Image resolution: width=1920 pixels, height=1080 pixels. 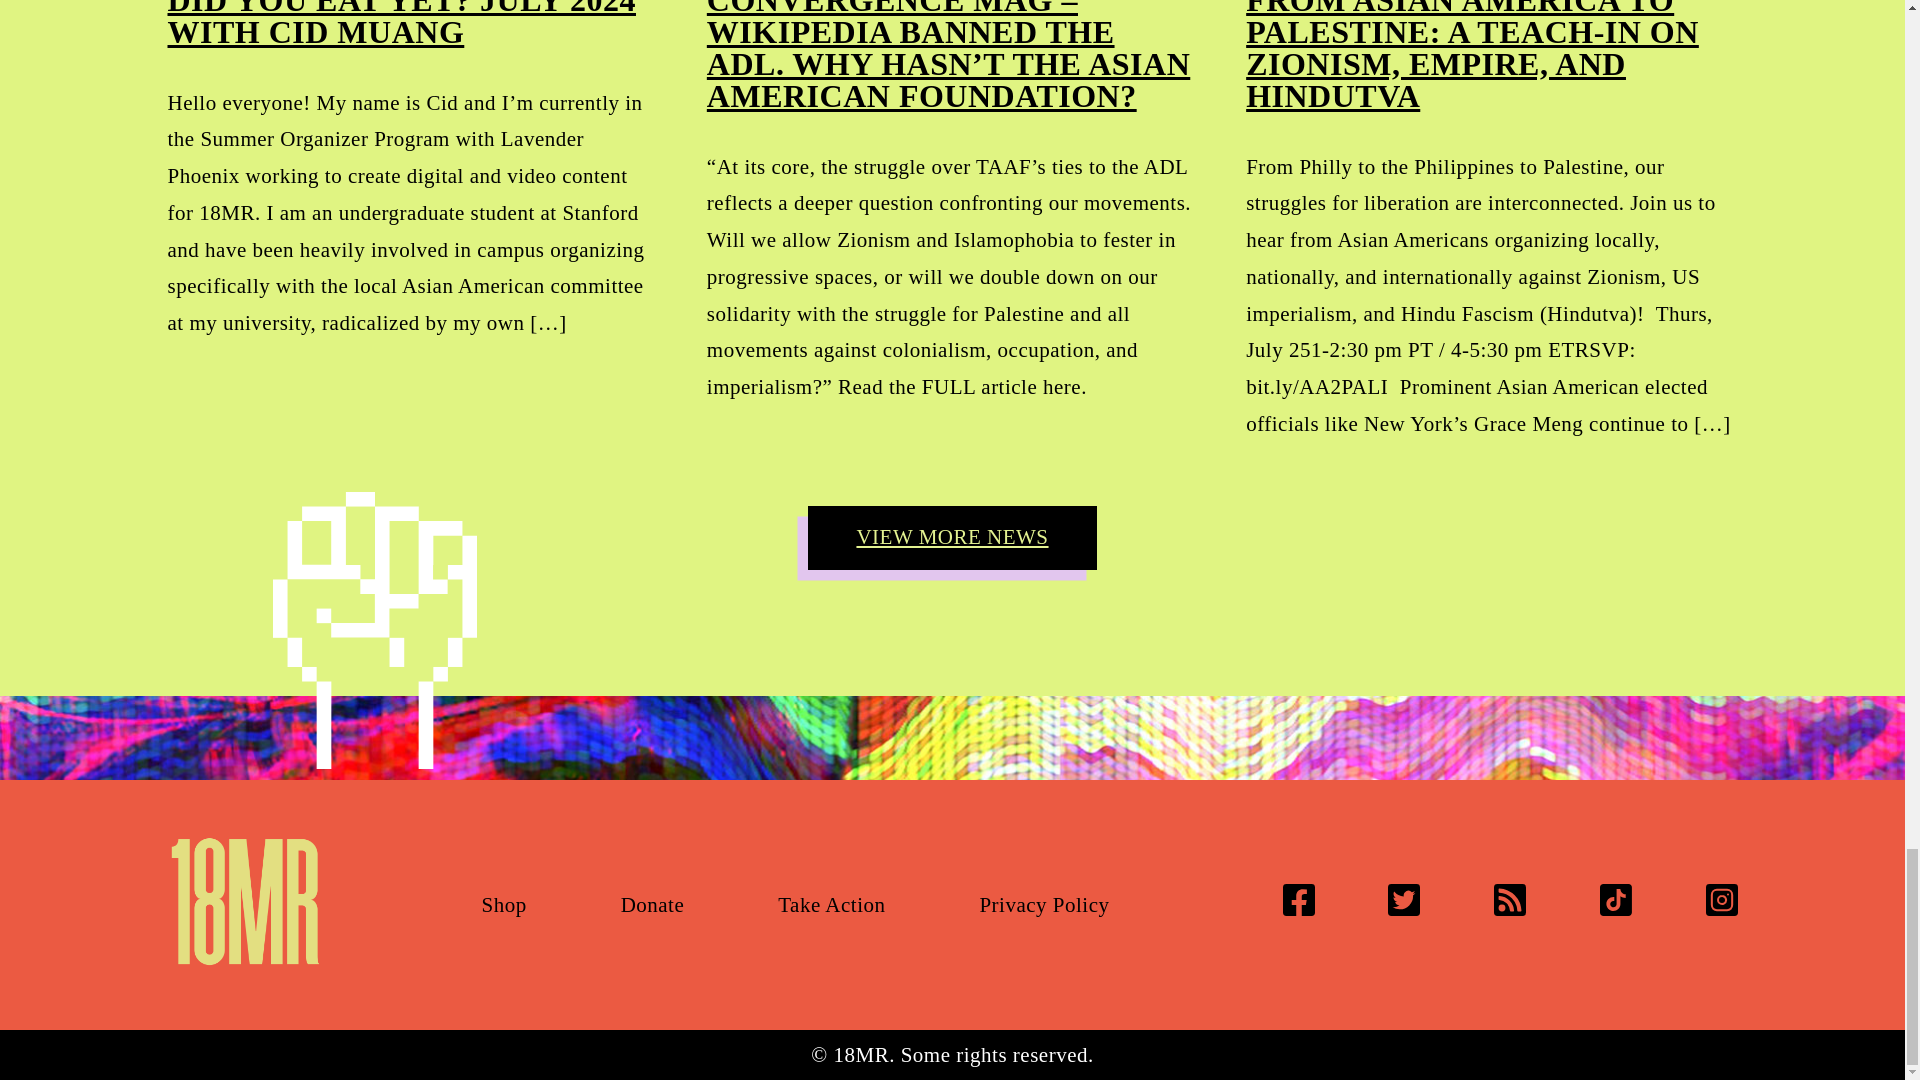 What do you see at coordinates (952, 538) in the screenshot?
I see `VIEW MORE NEWS` at bounding box center [952, 538].